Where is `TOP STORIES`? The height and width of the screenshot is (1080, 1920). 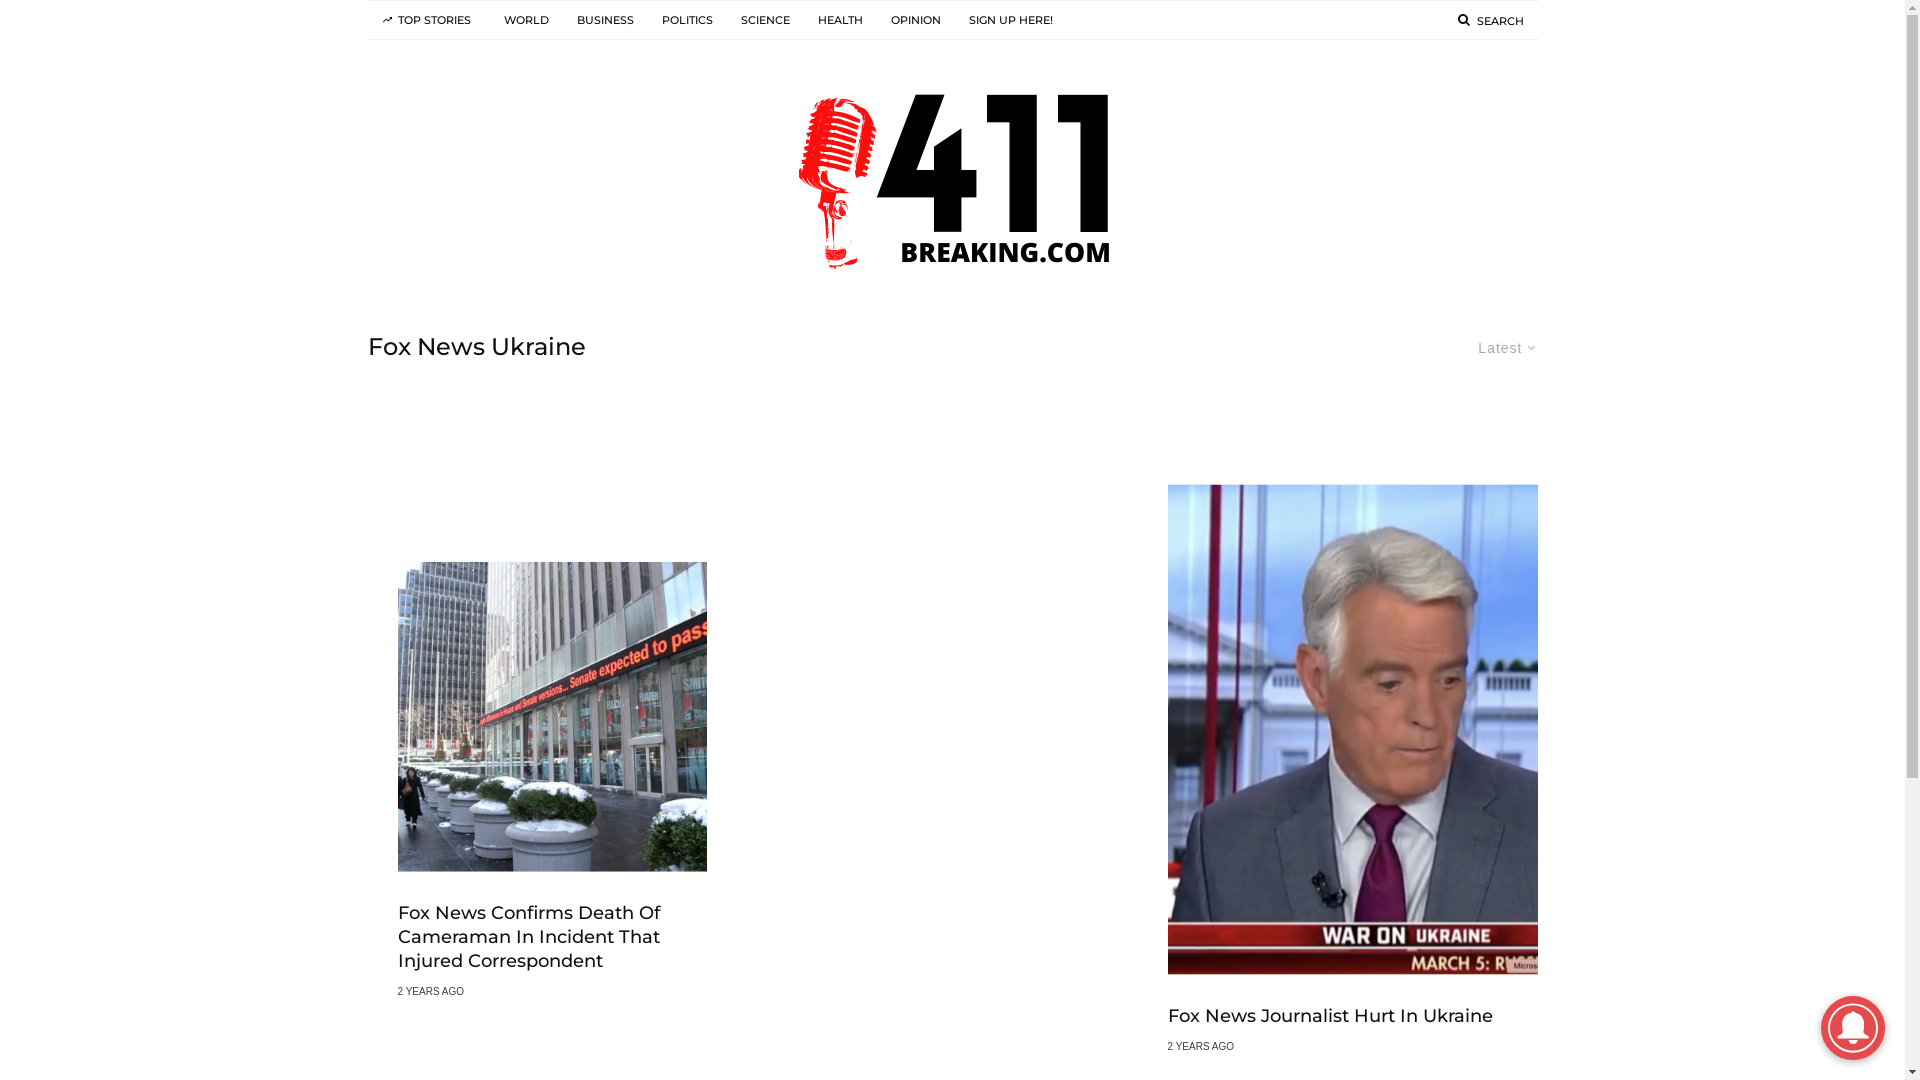
TOP STORIES is located at coordinates (426, 20).